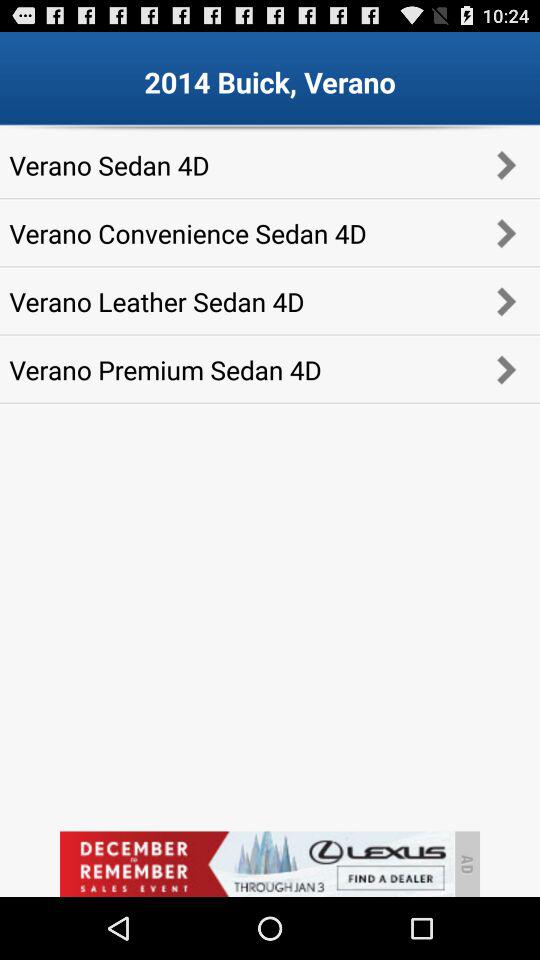 The width and height of the screenshot is (540, 960). I want to click on tap icon at the bottom, so click(256, 864).